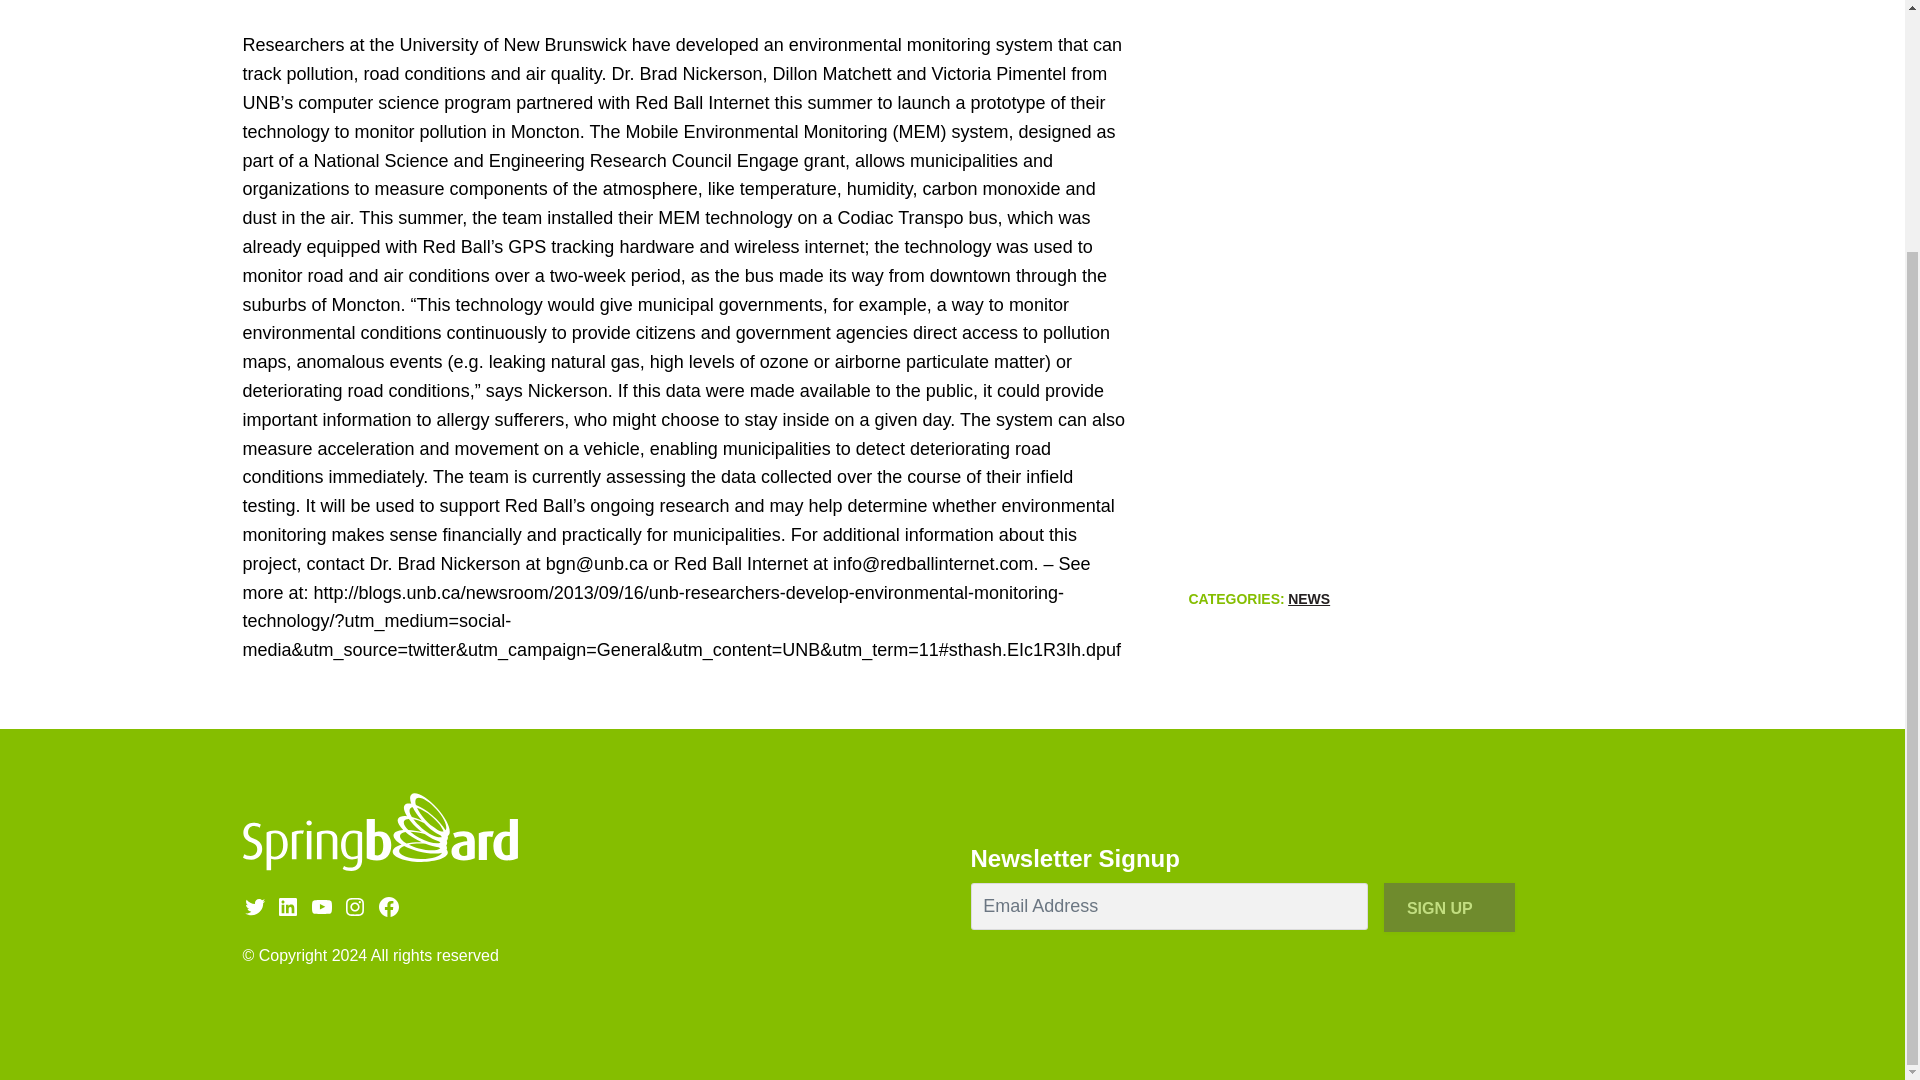 This screenshot has width=1920, height=1080. Describe the element at coordinates (254, 907) in the screenshot. I see `Twitter` at that location.